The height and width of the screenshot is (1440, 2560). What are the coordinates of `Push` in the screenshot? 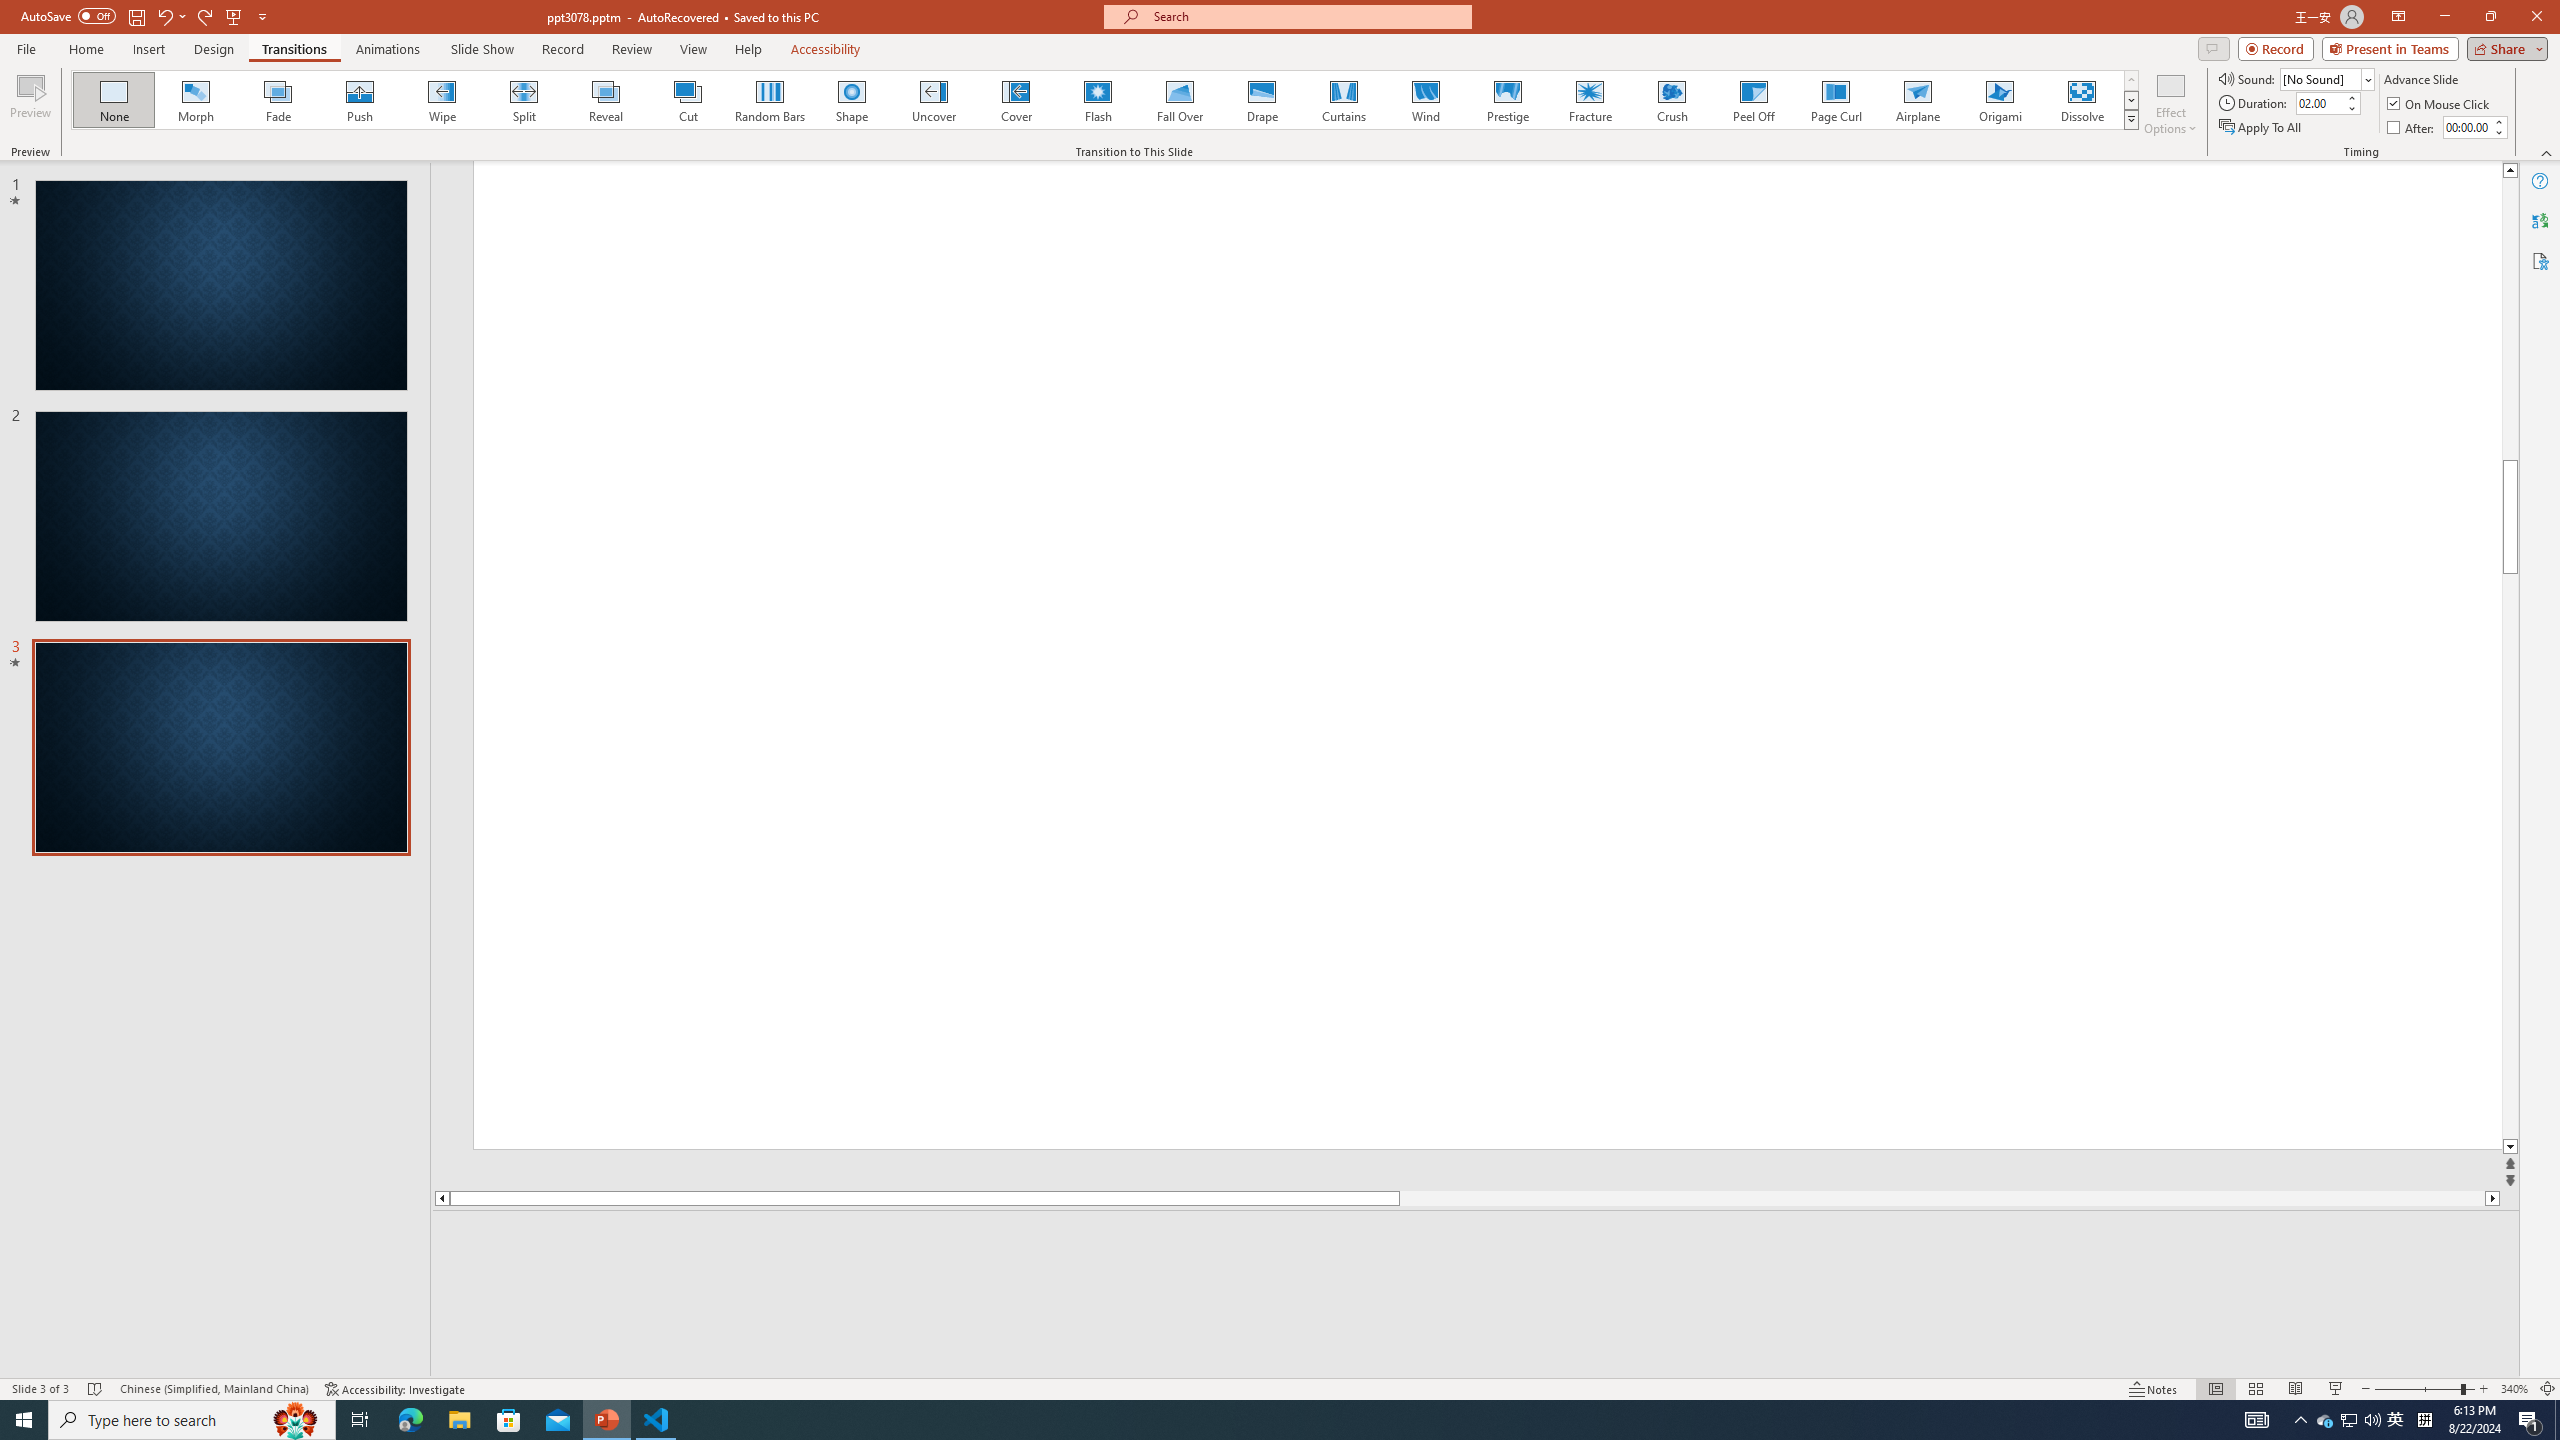 It's located at (360, 100).